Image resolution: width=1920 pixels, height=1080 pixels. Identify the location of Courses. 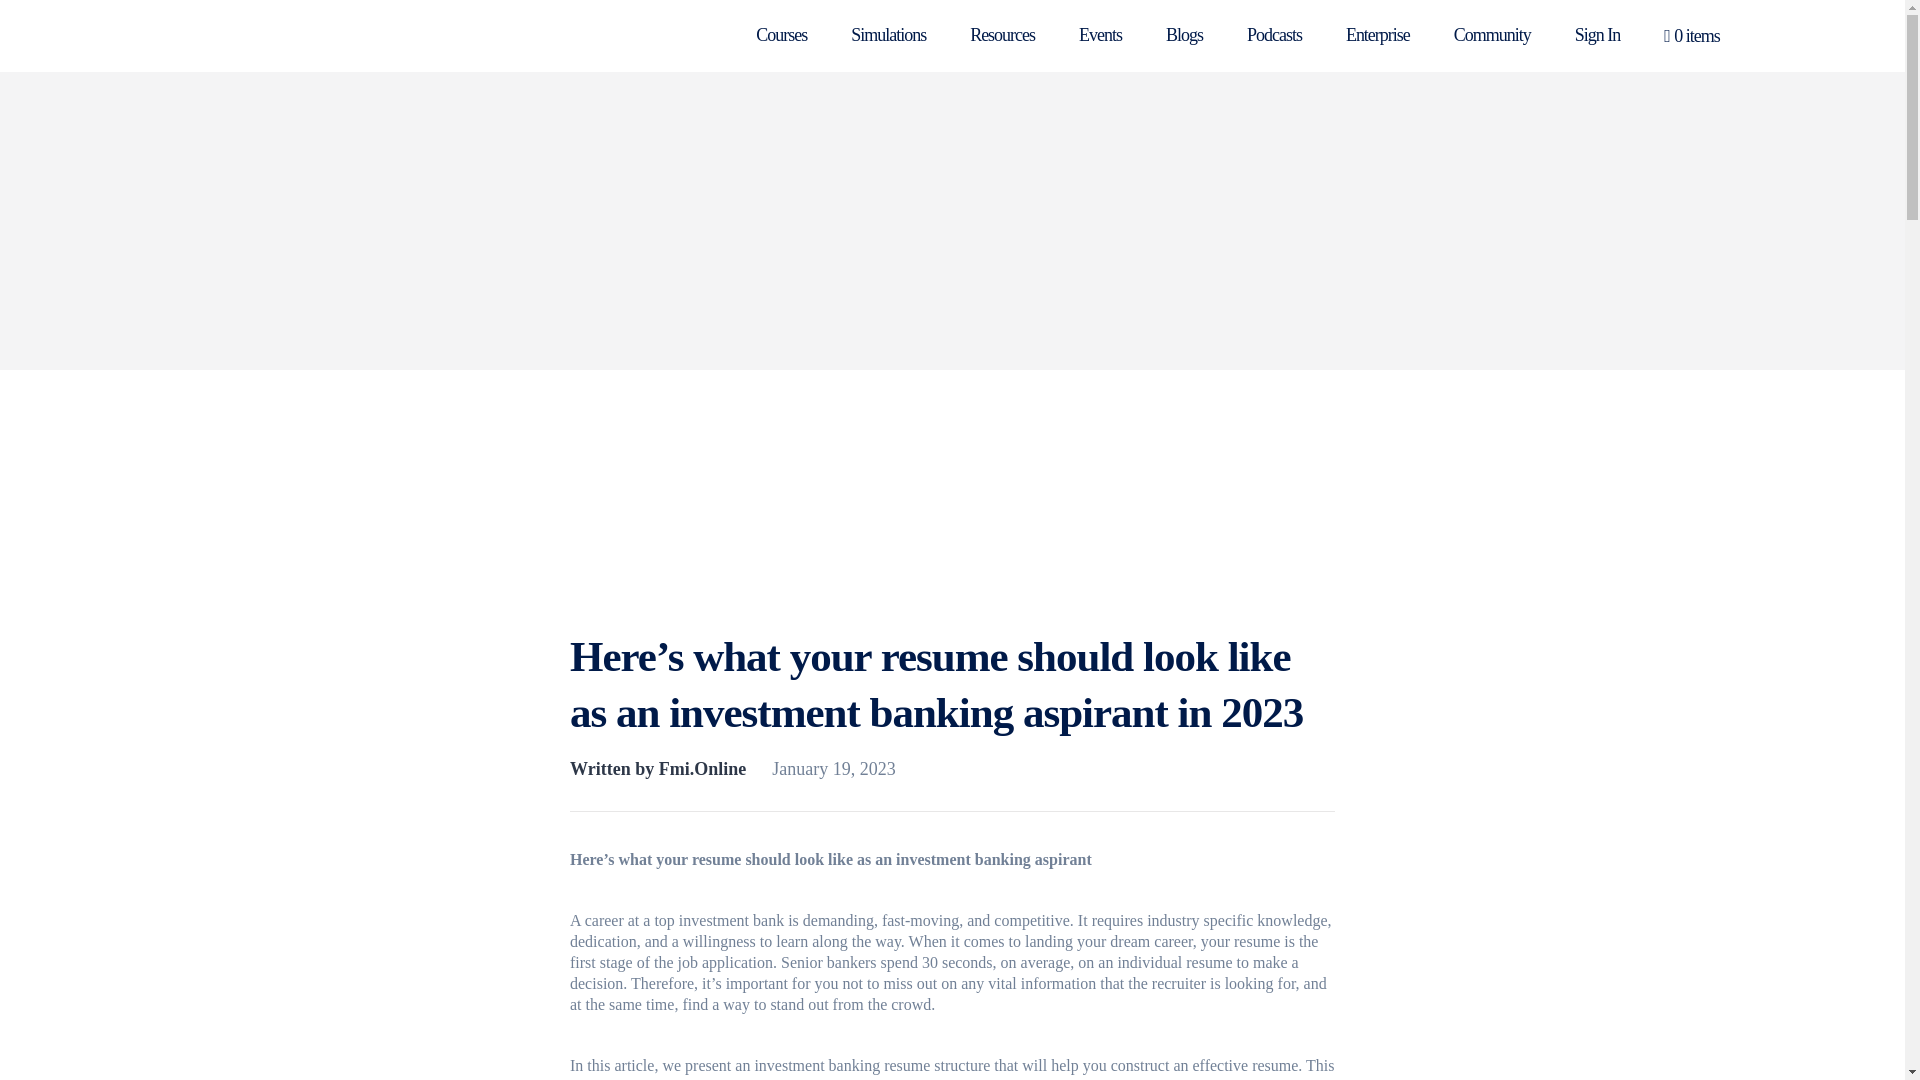
(781, 34).